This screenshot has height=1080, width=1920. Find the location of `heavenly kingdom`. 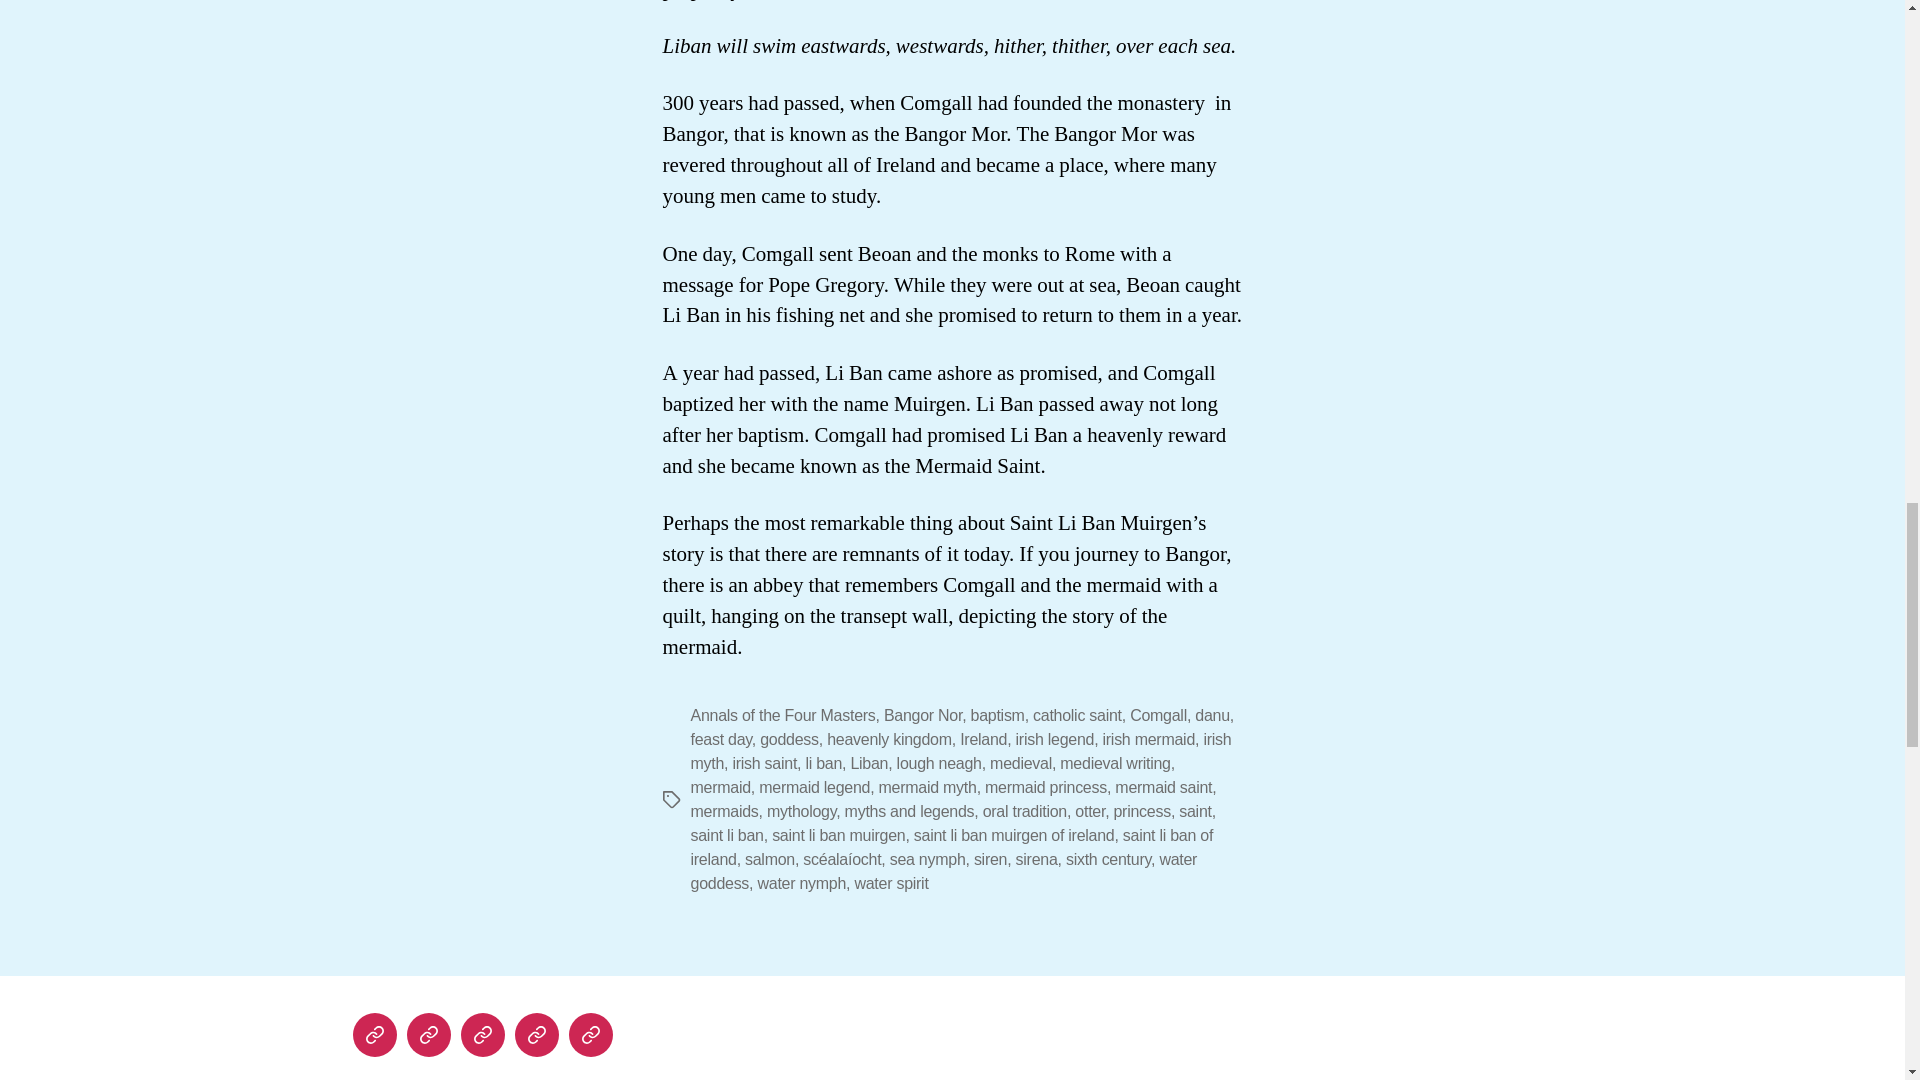

heavenly kingdom is located at coordinates (890, 740).